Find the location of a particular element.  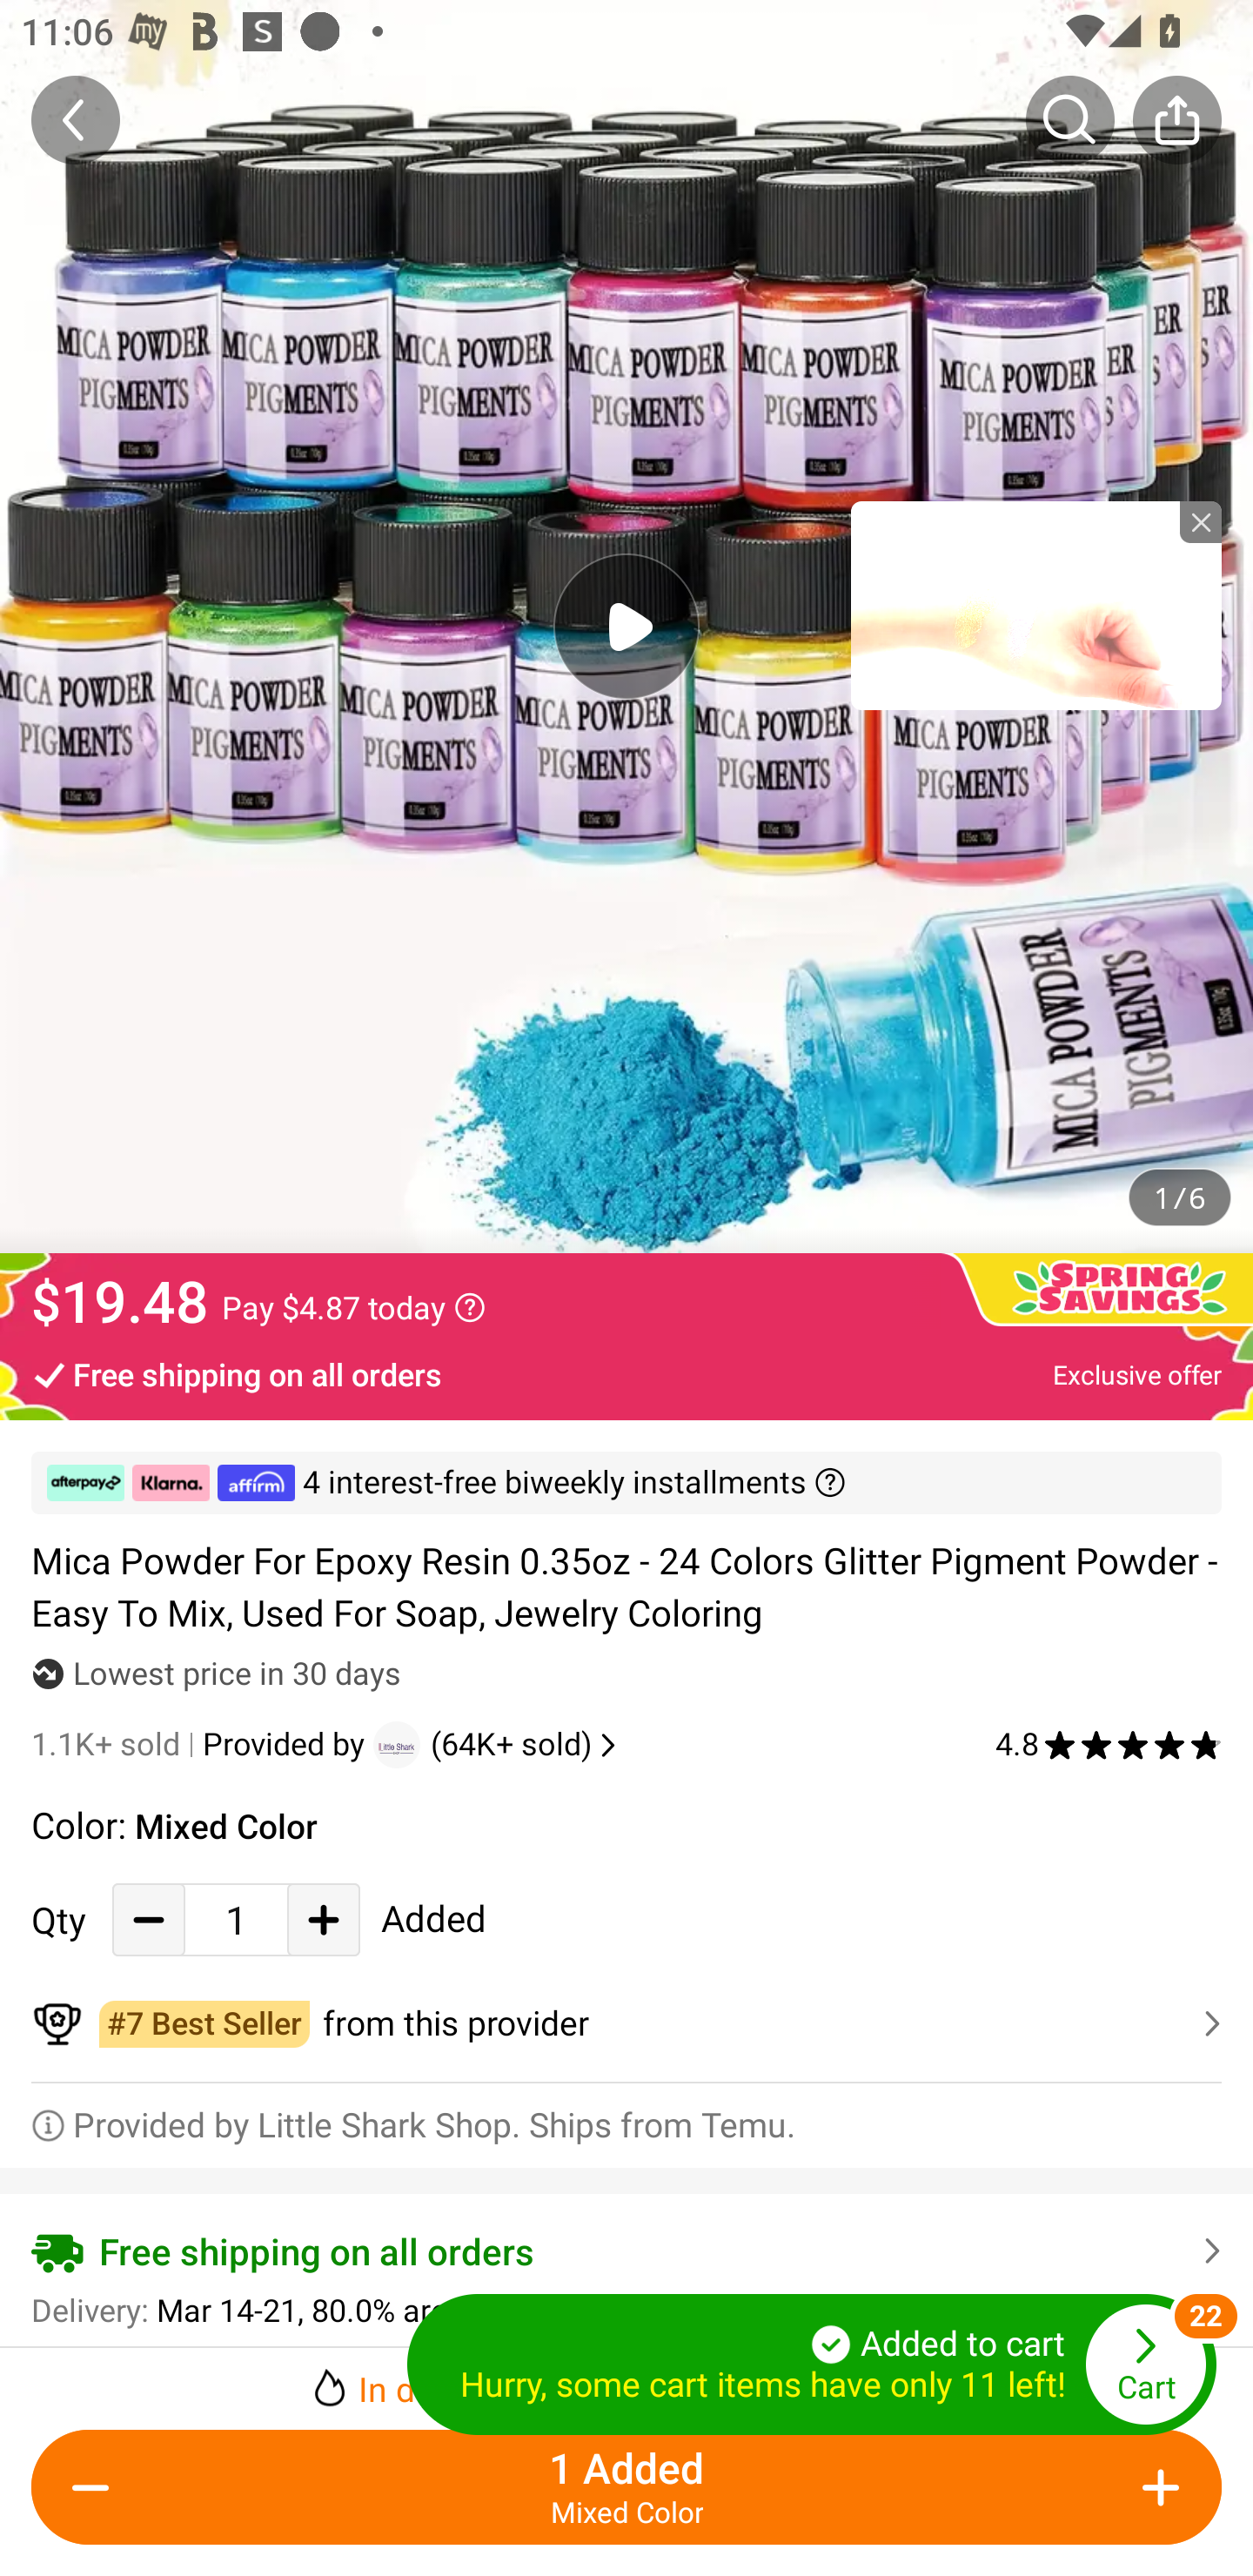

Decrease Quantity Button is located at coordinates (97, 2487).